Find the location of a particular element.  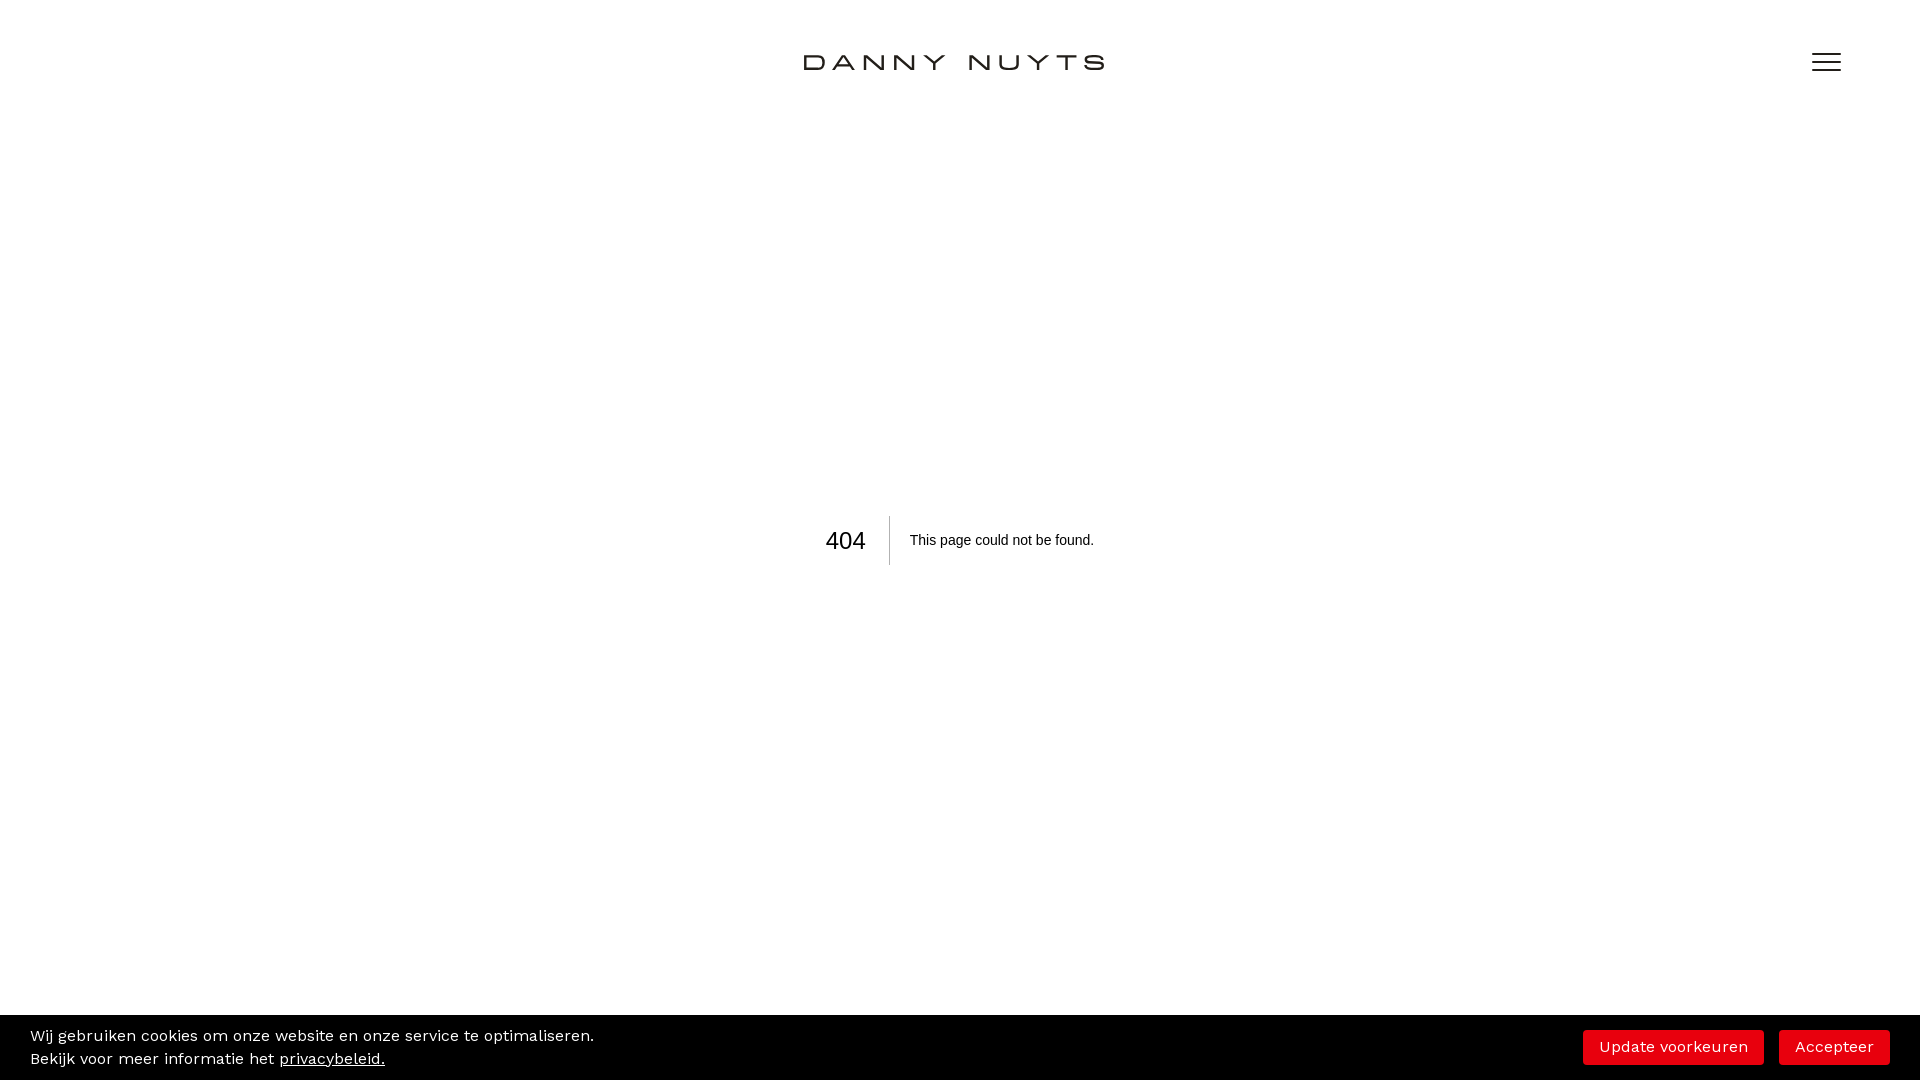

Update voorkeuren is located at coordinates (1674, 1047).